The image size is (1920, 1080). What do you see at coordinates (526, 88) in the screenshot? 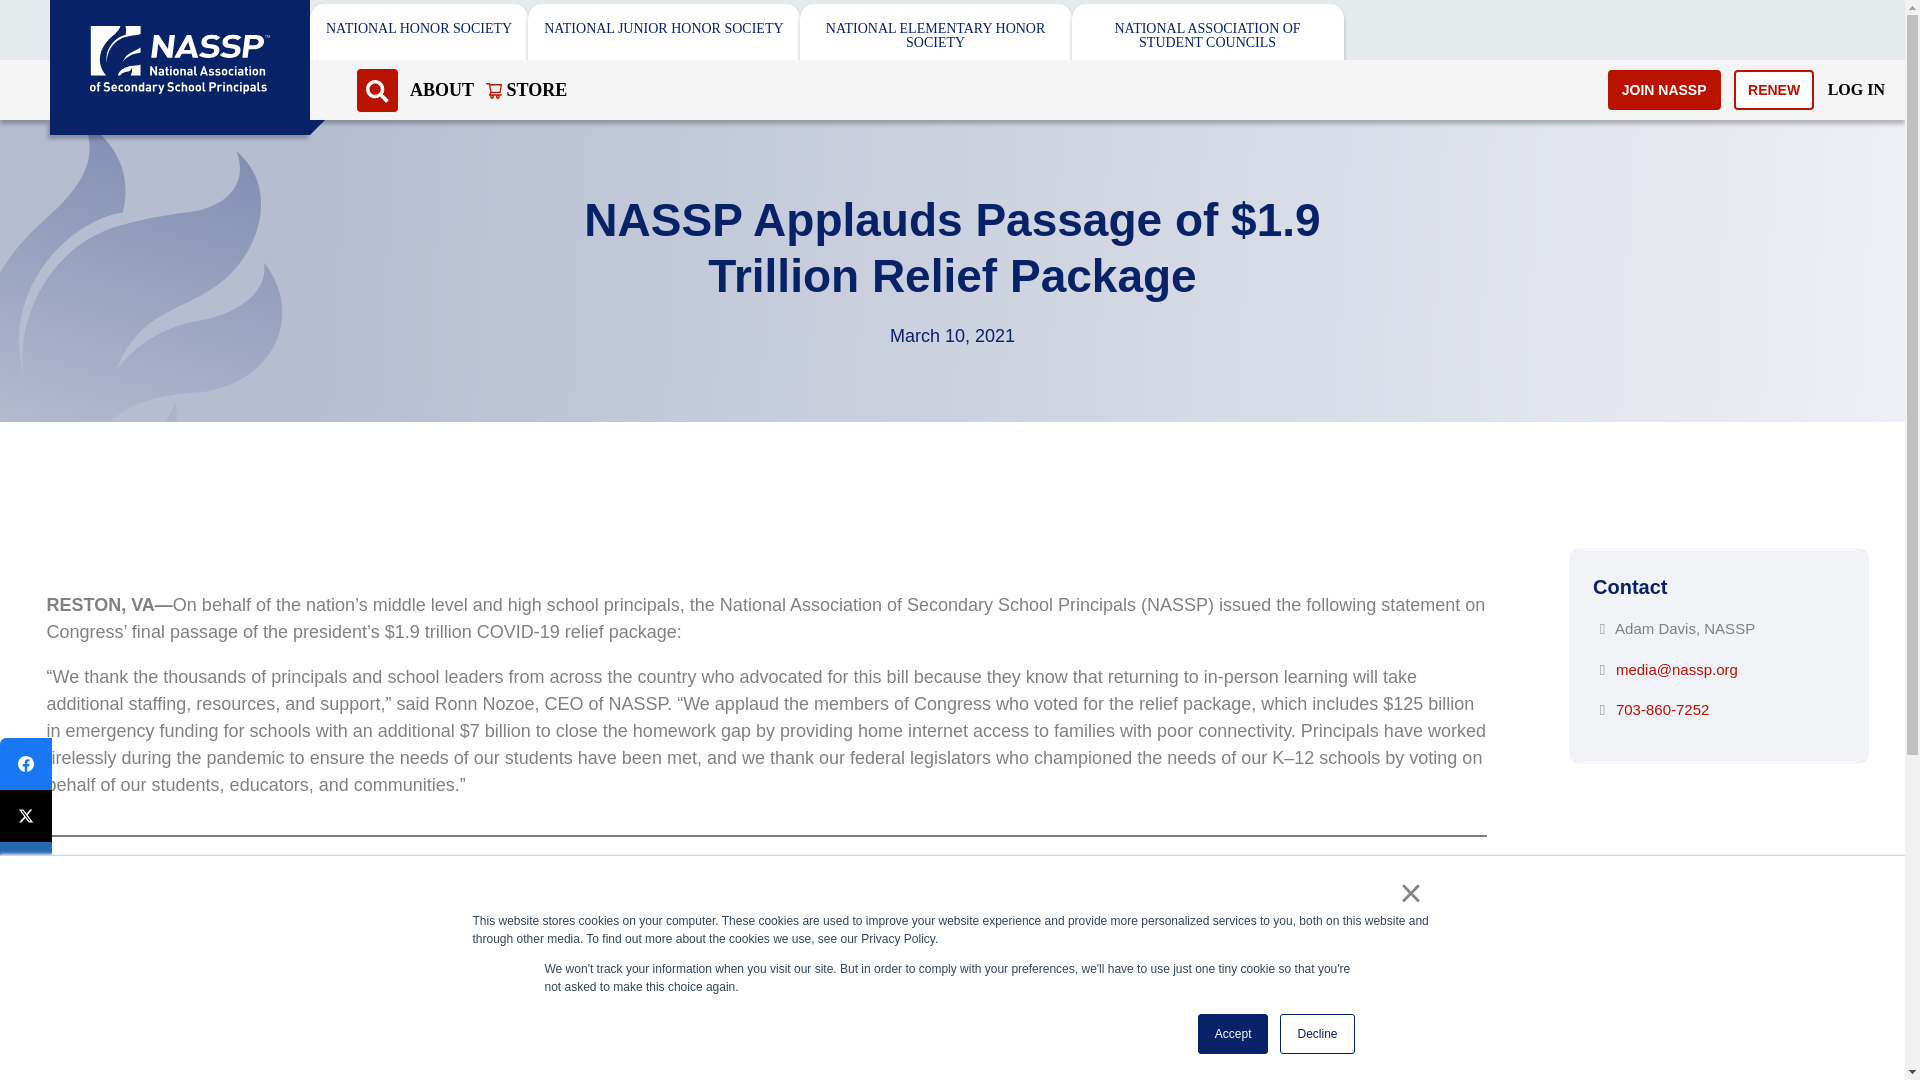
I see `STORE` at bounding box center [526, 88].